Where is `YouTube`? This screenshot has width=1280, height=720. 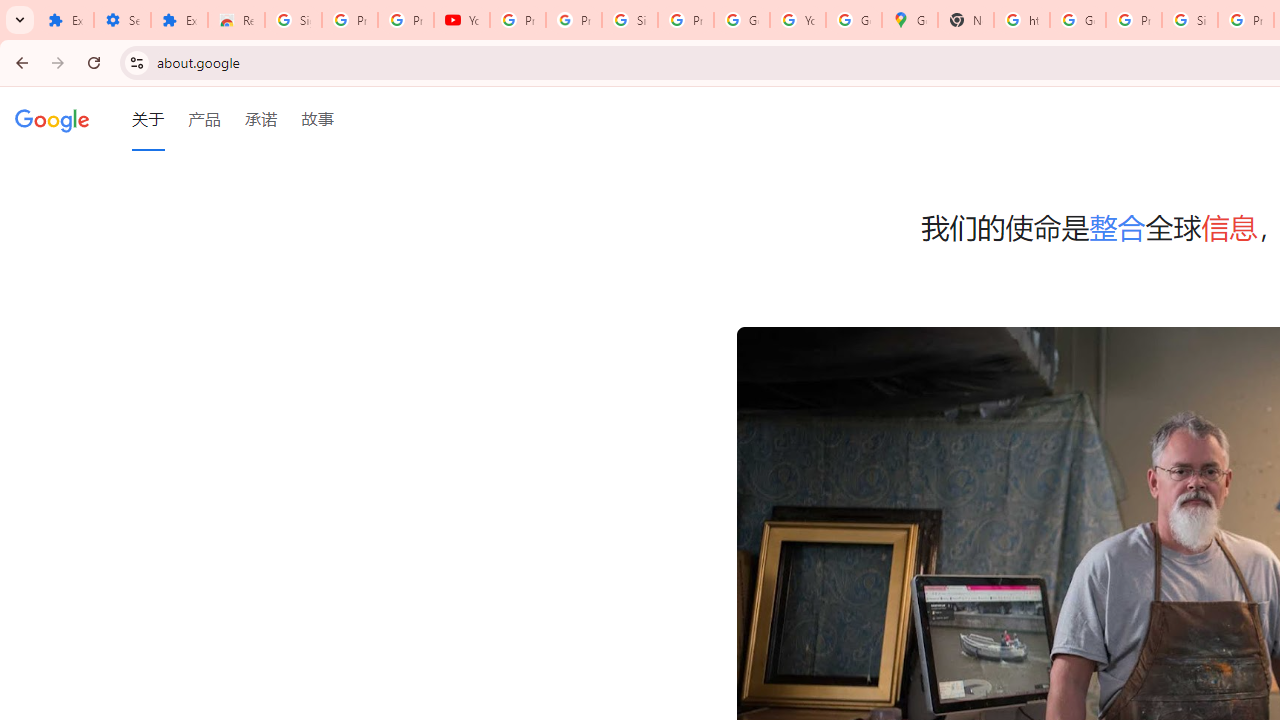 YouTube is located at coordinates (462, 20).